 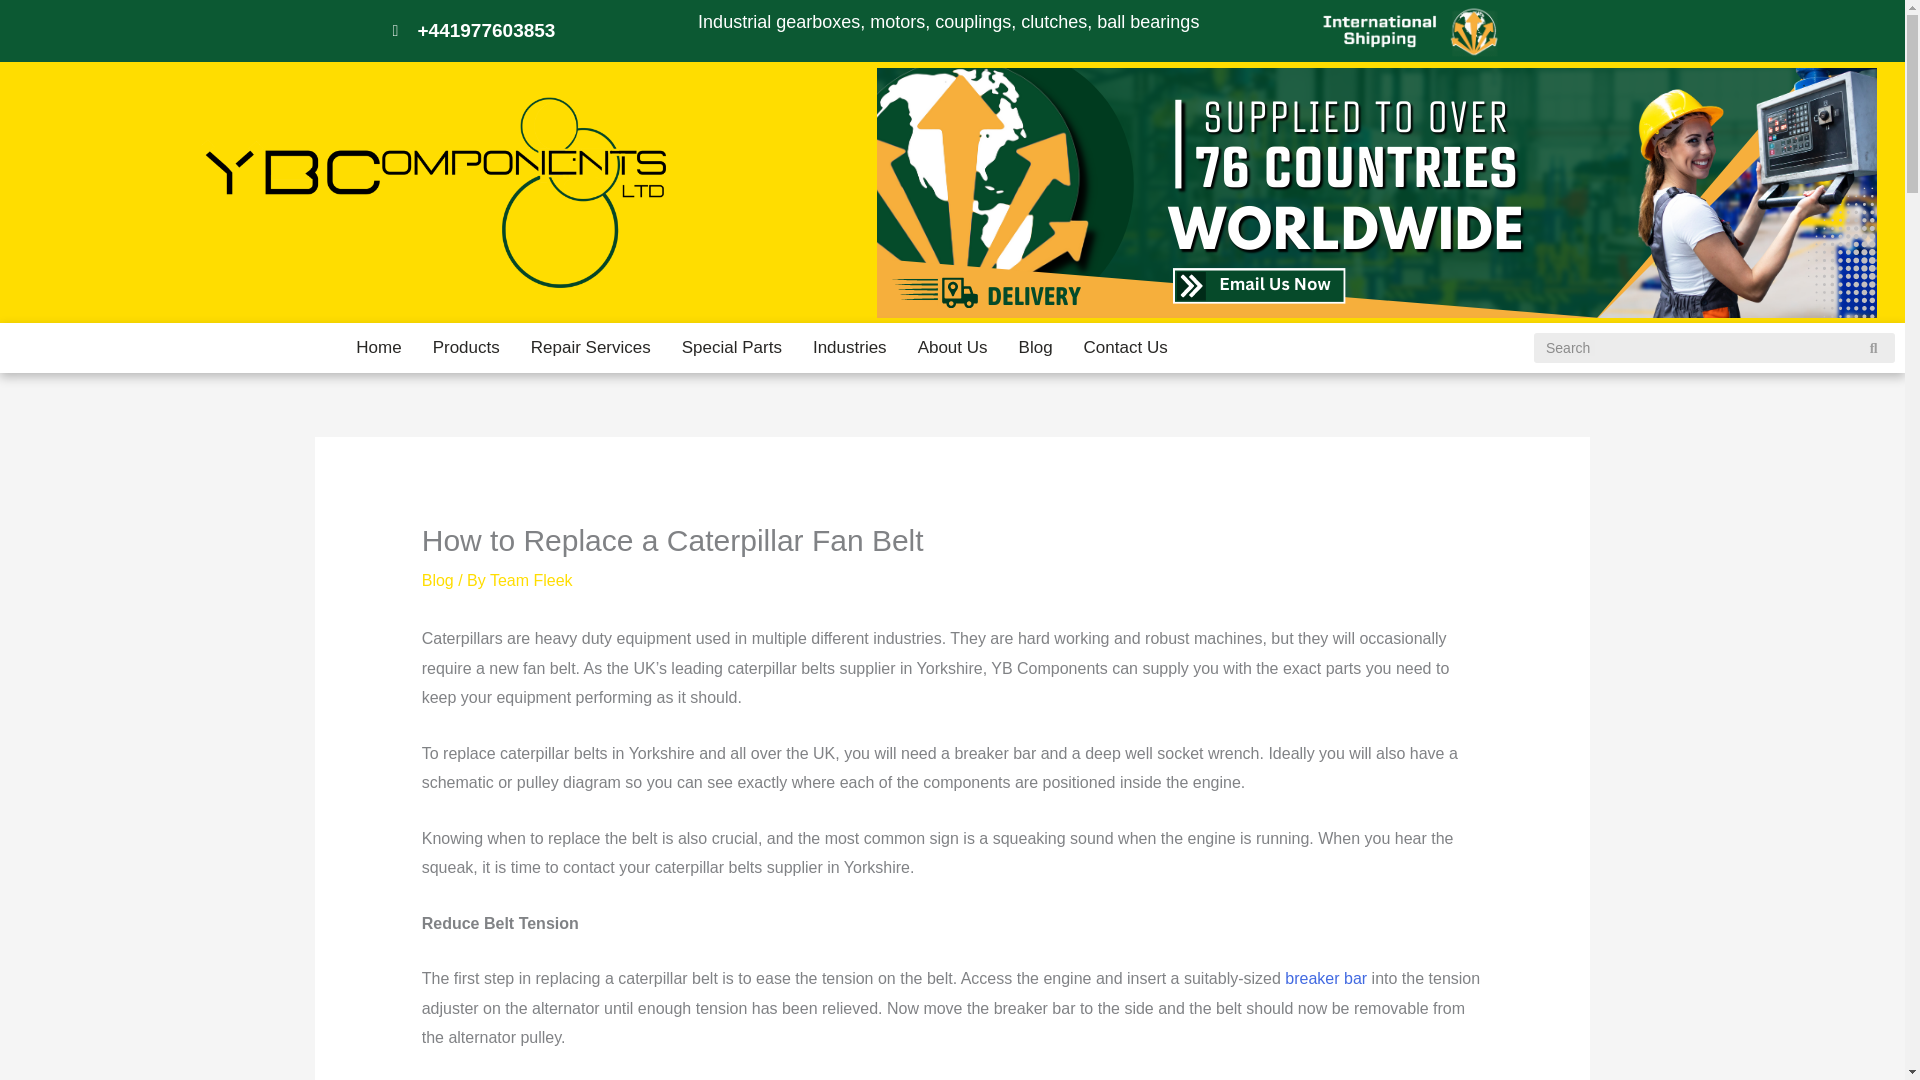 I want to click on breaker bar, so click(x=1326, y=978).